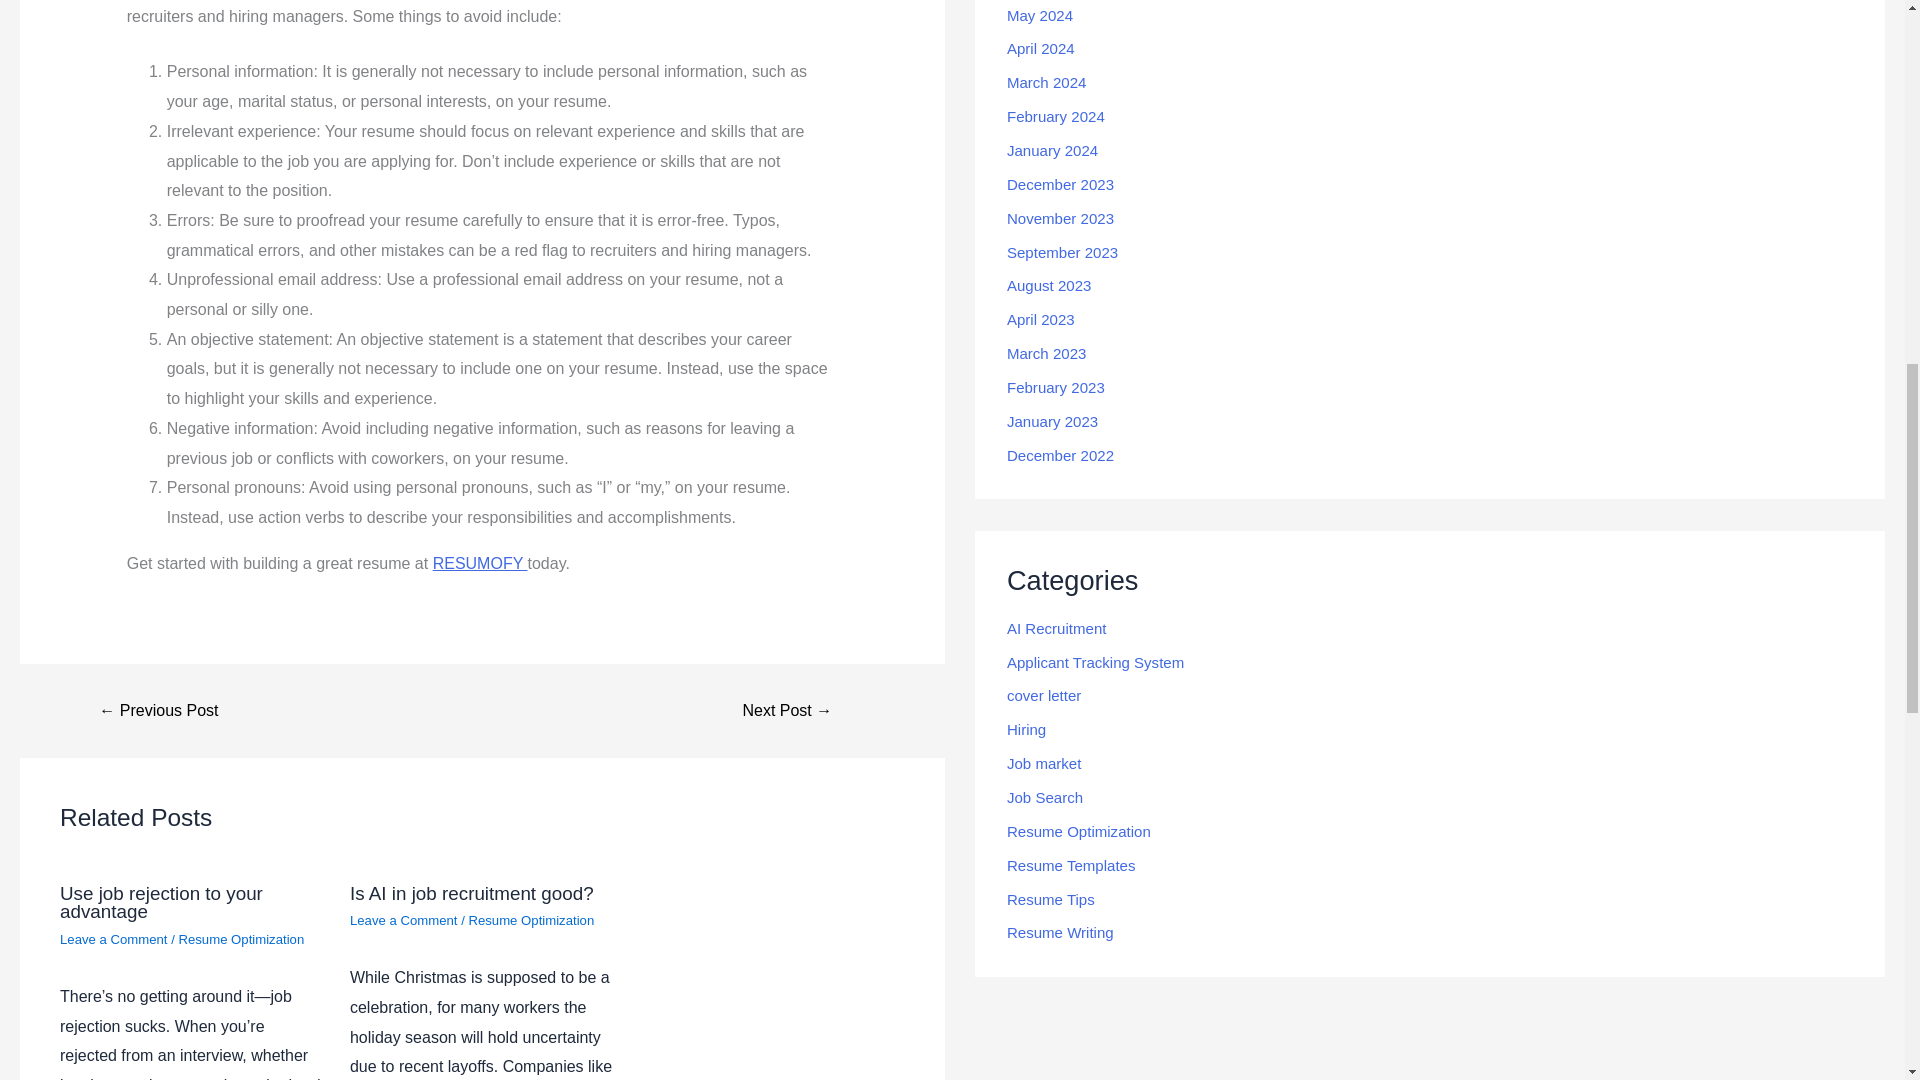  What do you see at coordinates (158, 711) in the screenshot?
I see `Overused resume keywords to avoid` at bounding box center [158, 711].